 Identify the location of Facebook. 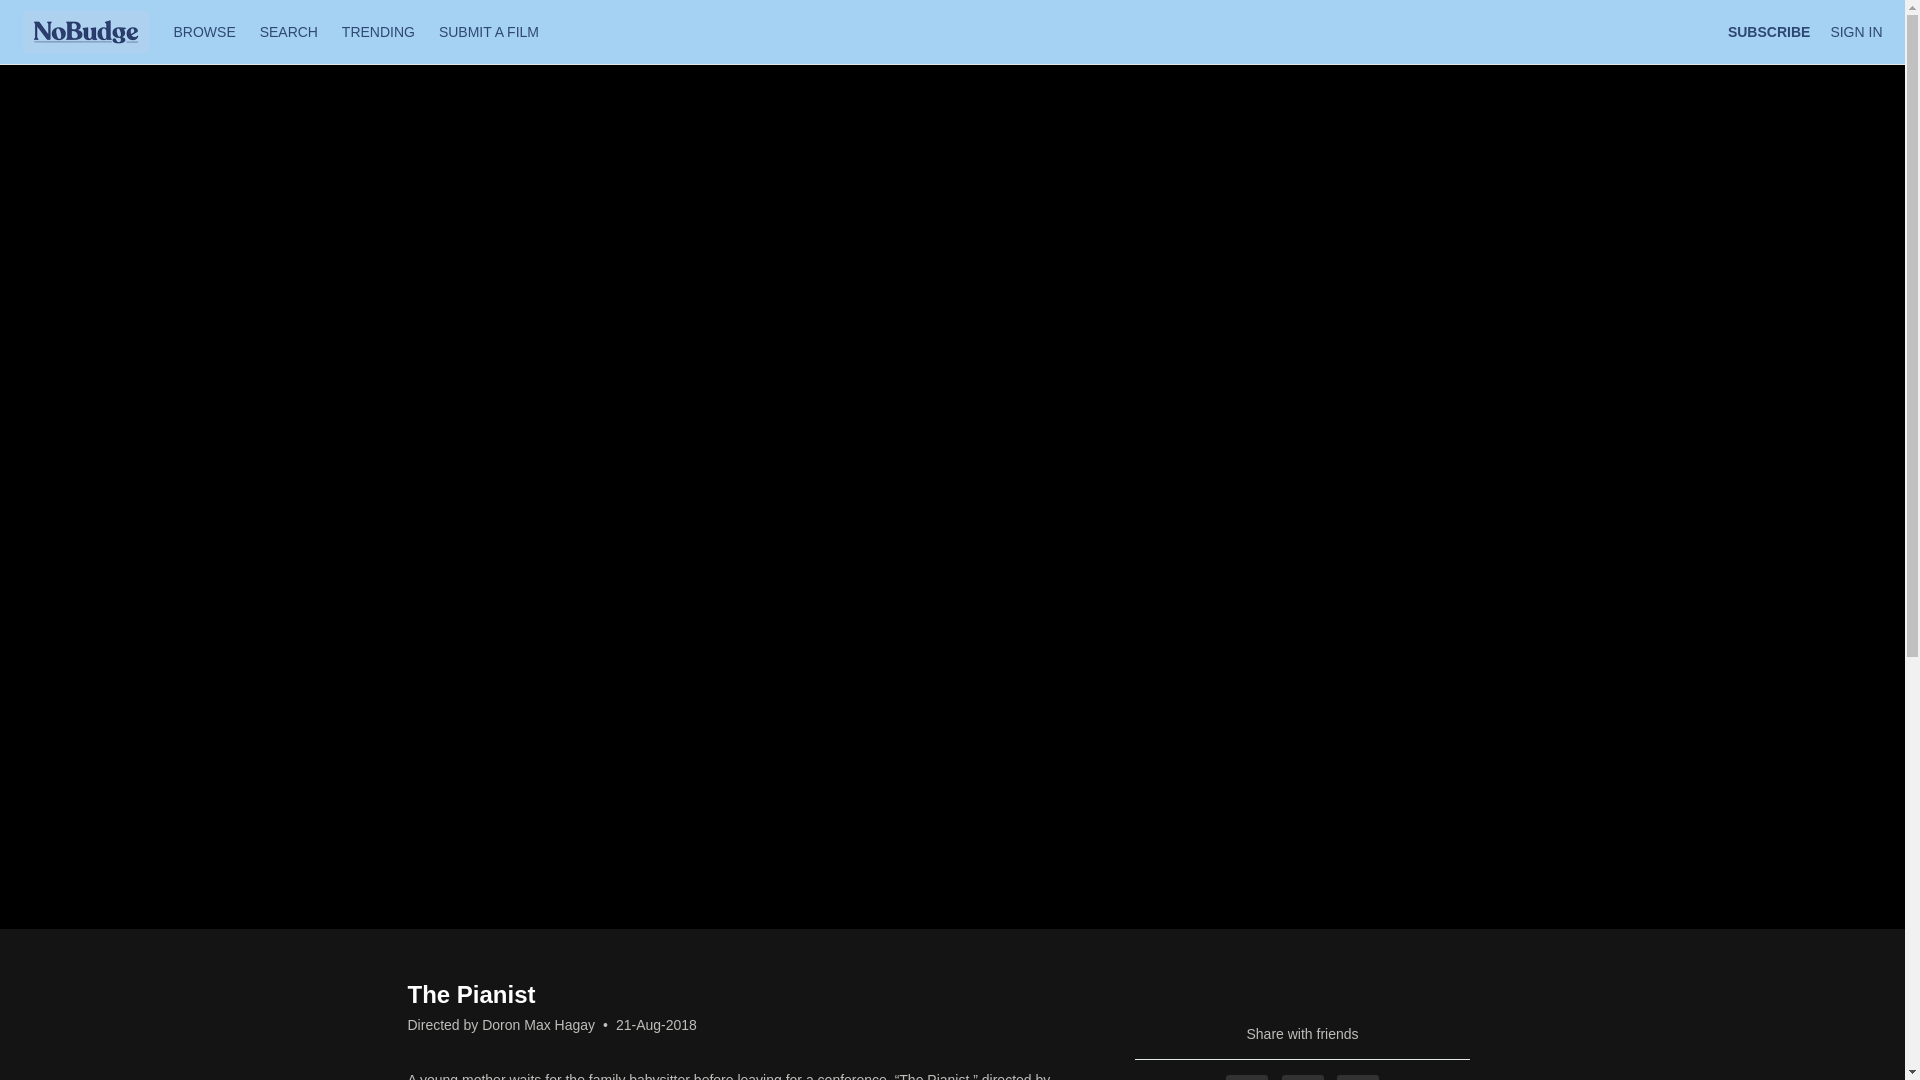
(1246, 1077).